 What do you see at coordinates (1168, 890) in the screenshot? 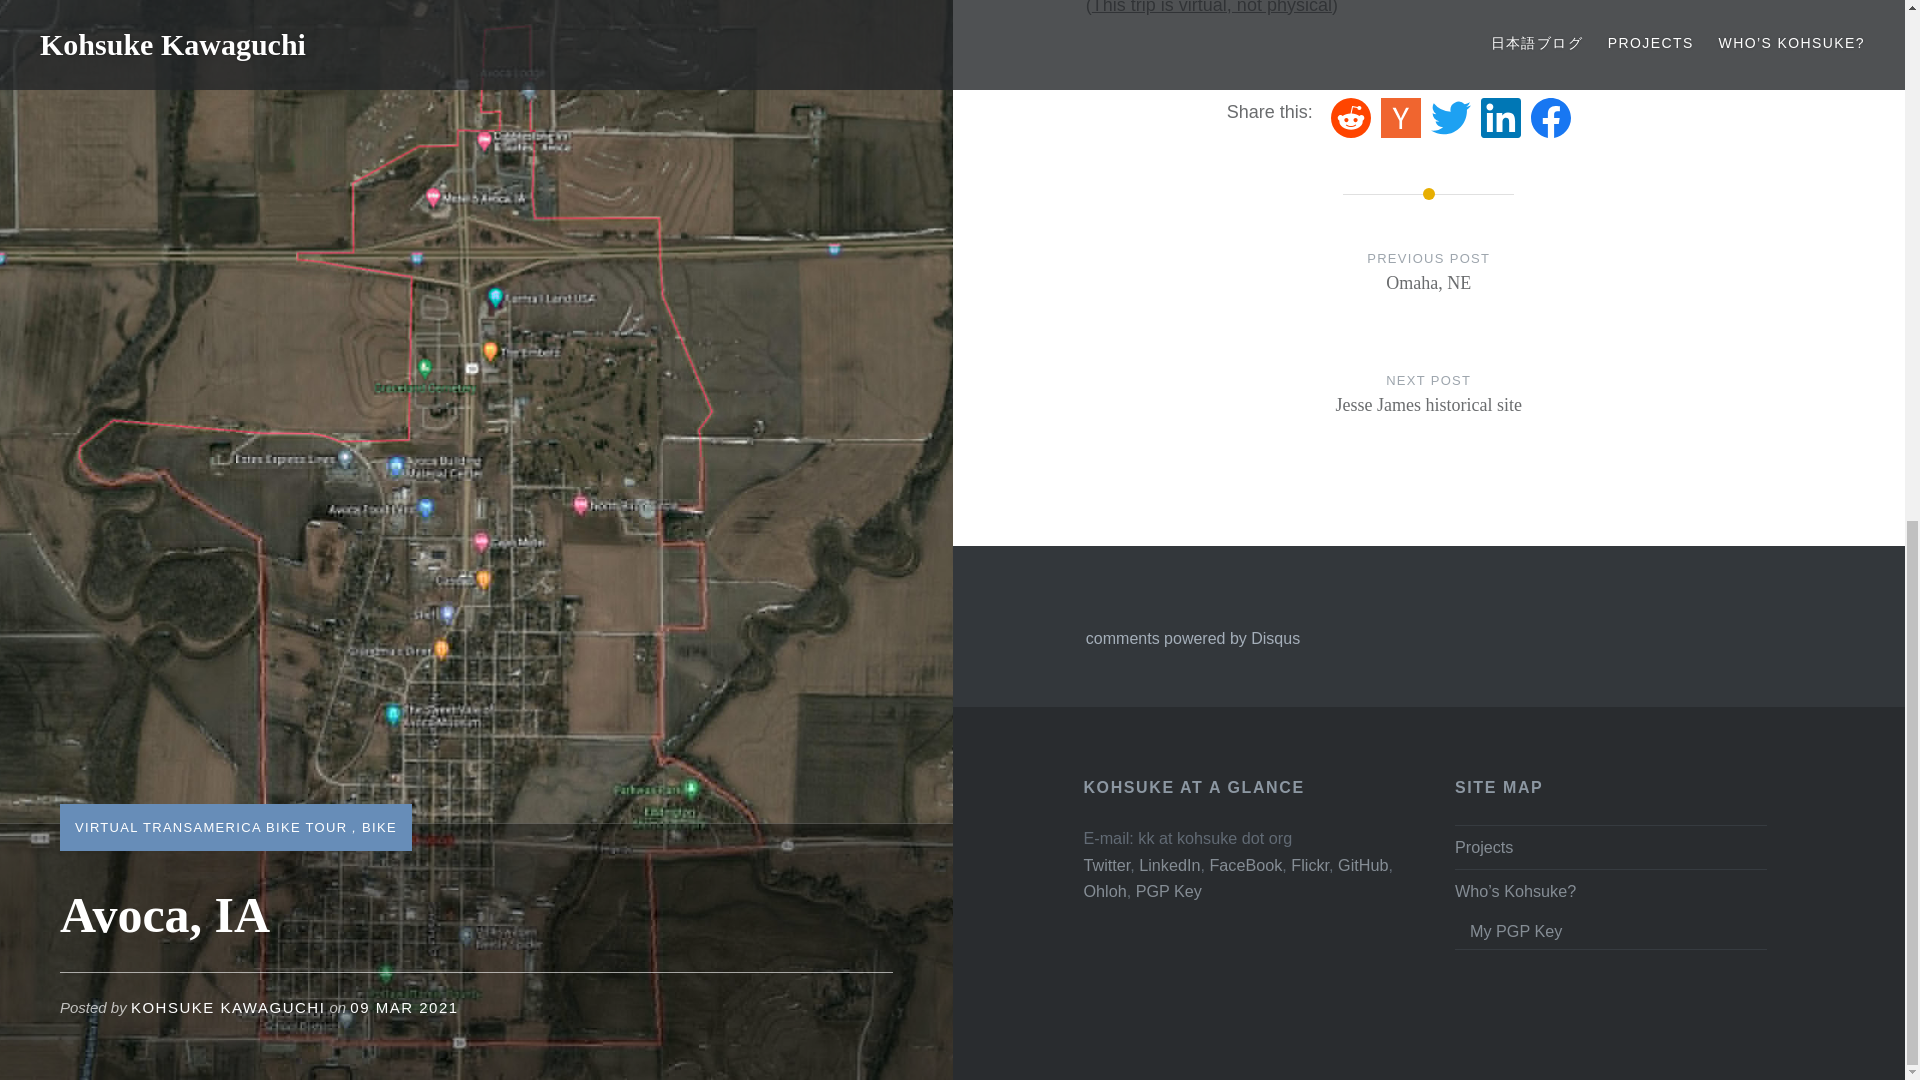
I see `PGP Key` at bounding box center [1168, 890].